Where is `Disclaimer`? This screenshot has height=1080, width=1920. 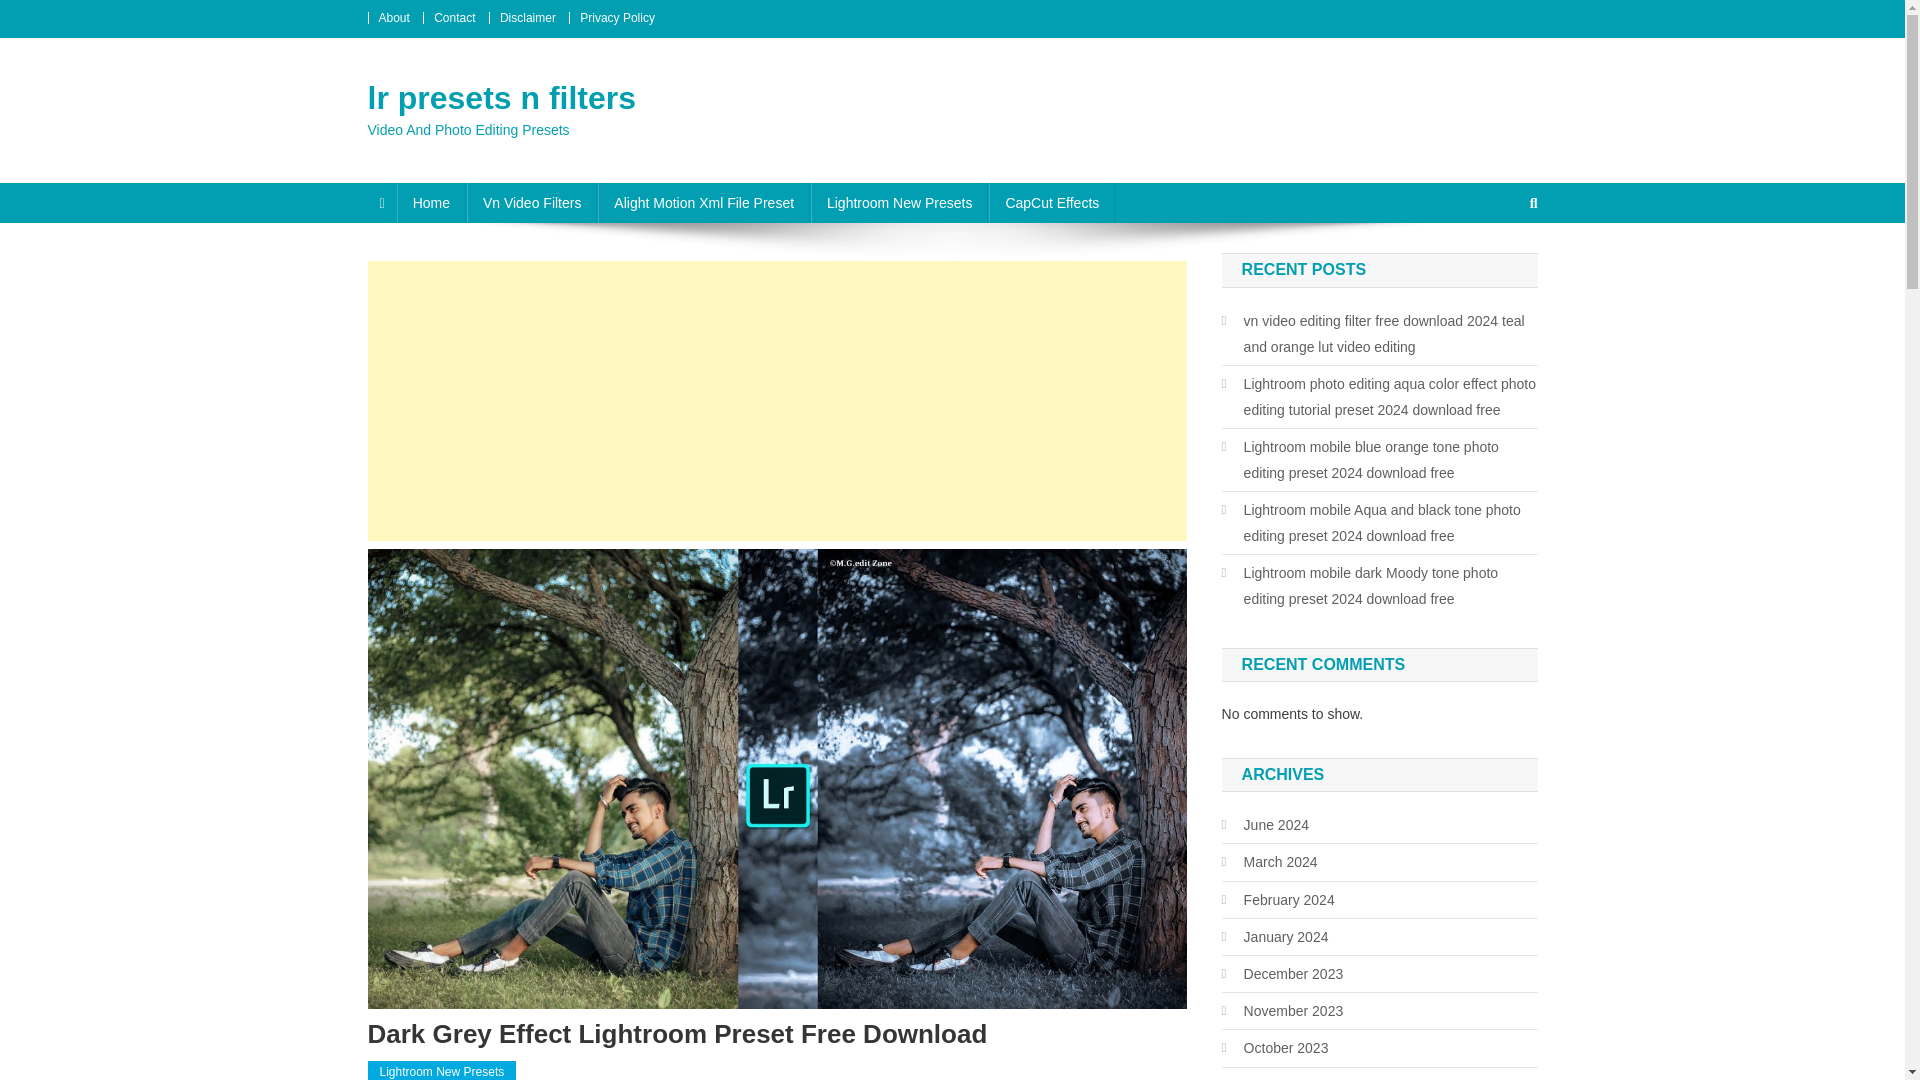 Disclaimer is located at coordinates (528, 17).